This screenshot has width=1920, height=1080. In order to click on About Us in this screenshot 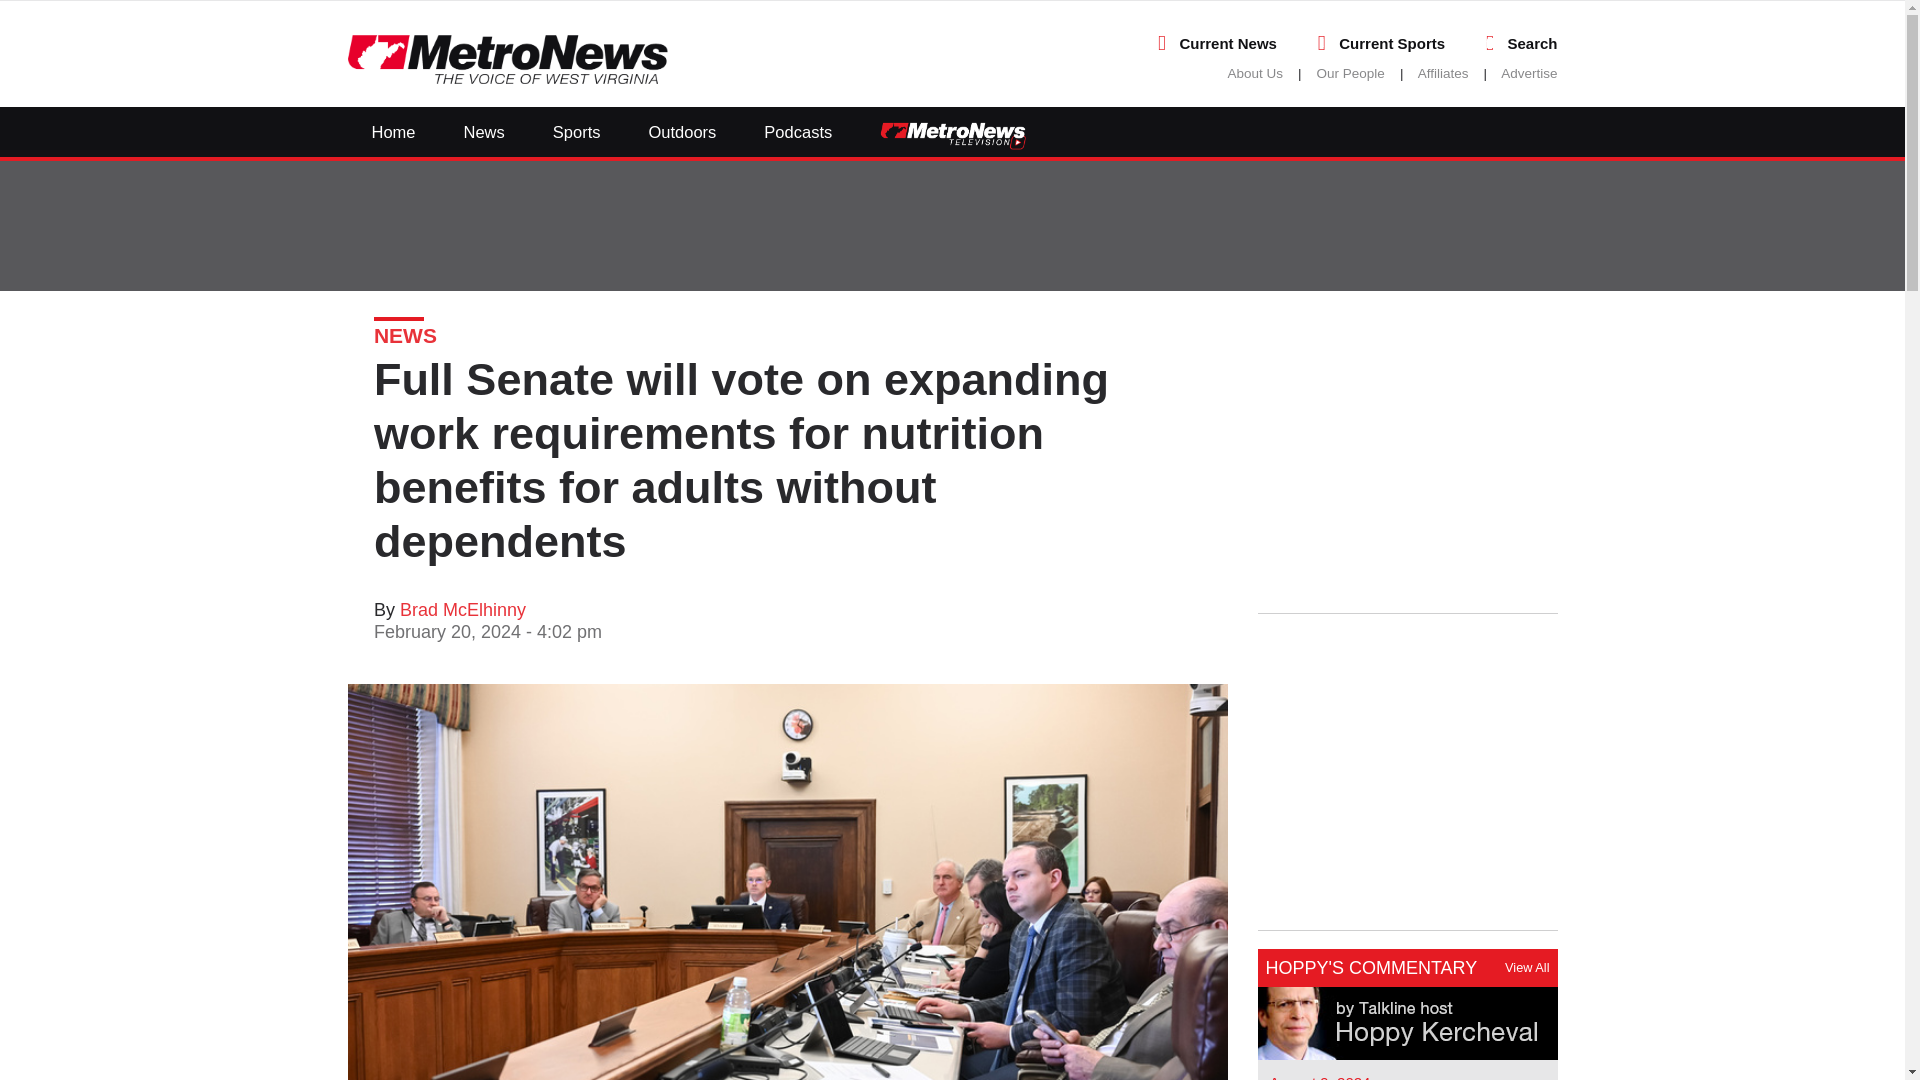, I will do `click(1256, 73)`.